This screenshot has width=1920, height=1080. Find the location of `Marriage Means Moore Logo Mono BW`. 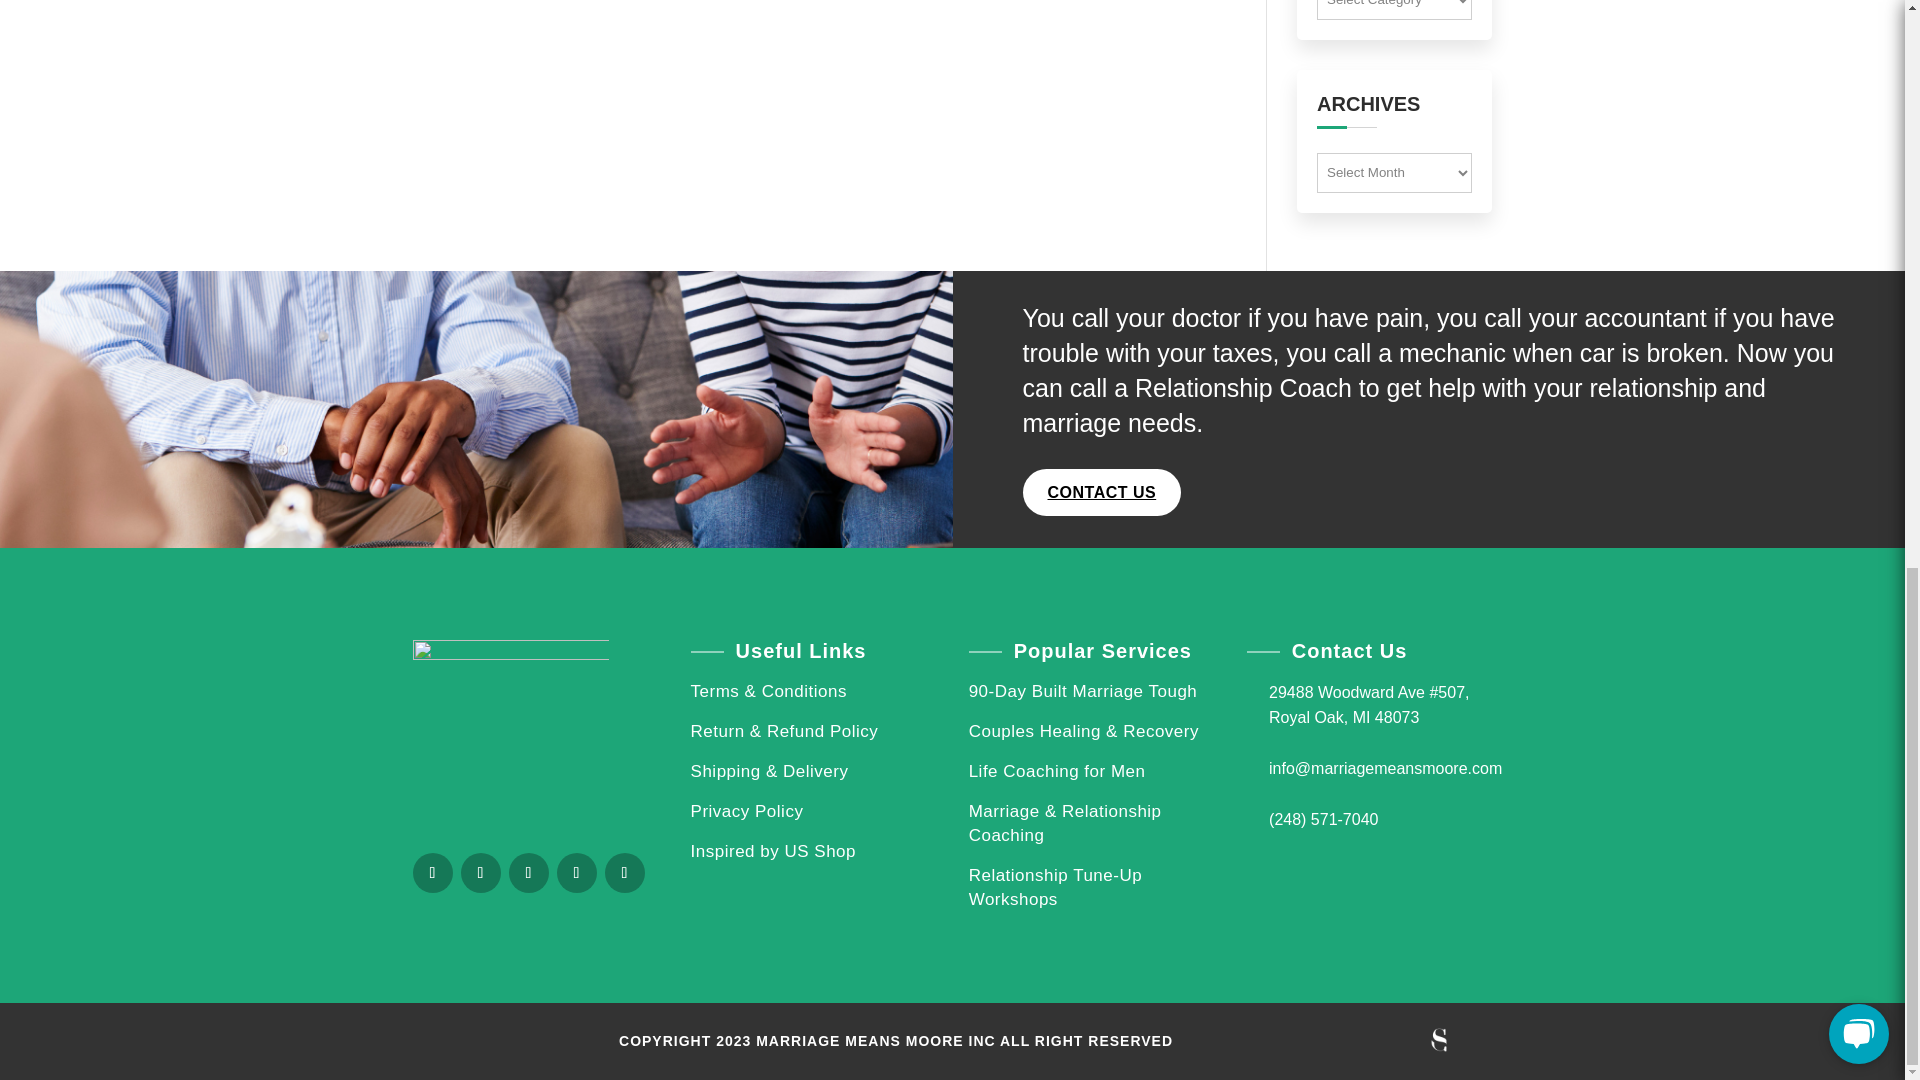

Marriage Means Moore Logo Mono BW is located at coordinates (510, 738).